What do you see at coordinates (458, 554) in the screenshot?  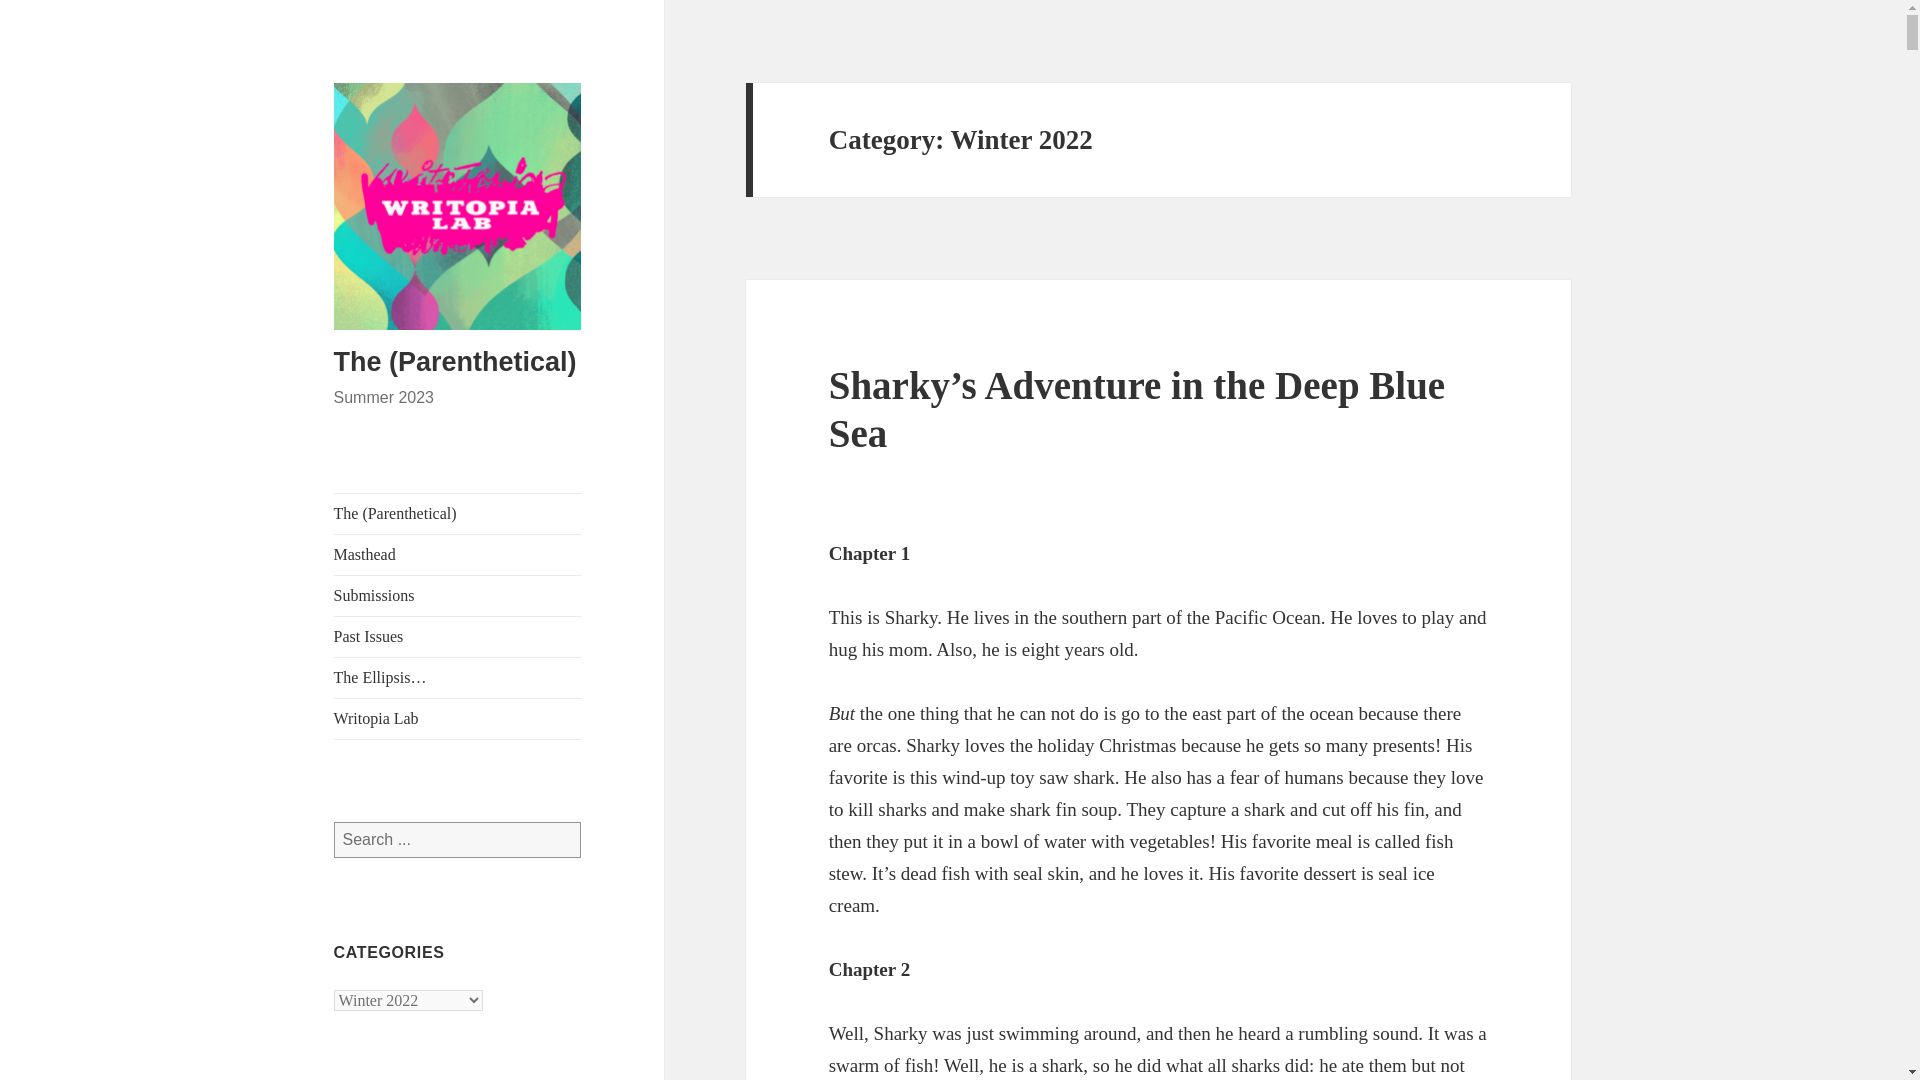 I see `Masthead` at bounding box center [458, 554].